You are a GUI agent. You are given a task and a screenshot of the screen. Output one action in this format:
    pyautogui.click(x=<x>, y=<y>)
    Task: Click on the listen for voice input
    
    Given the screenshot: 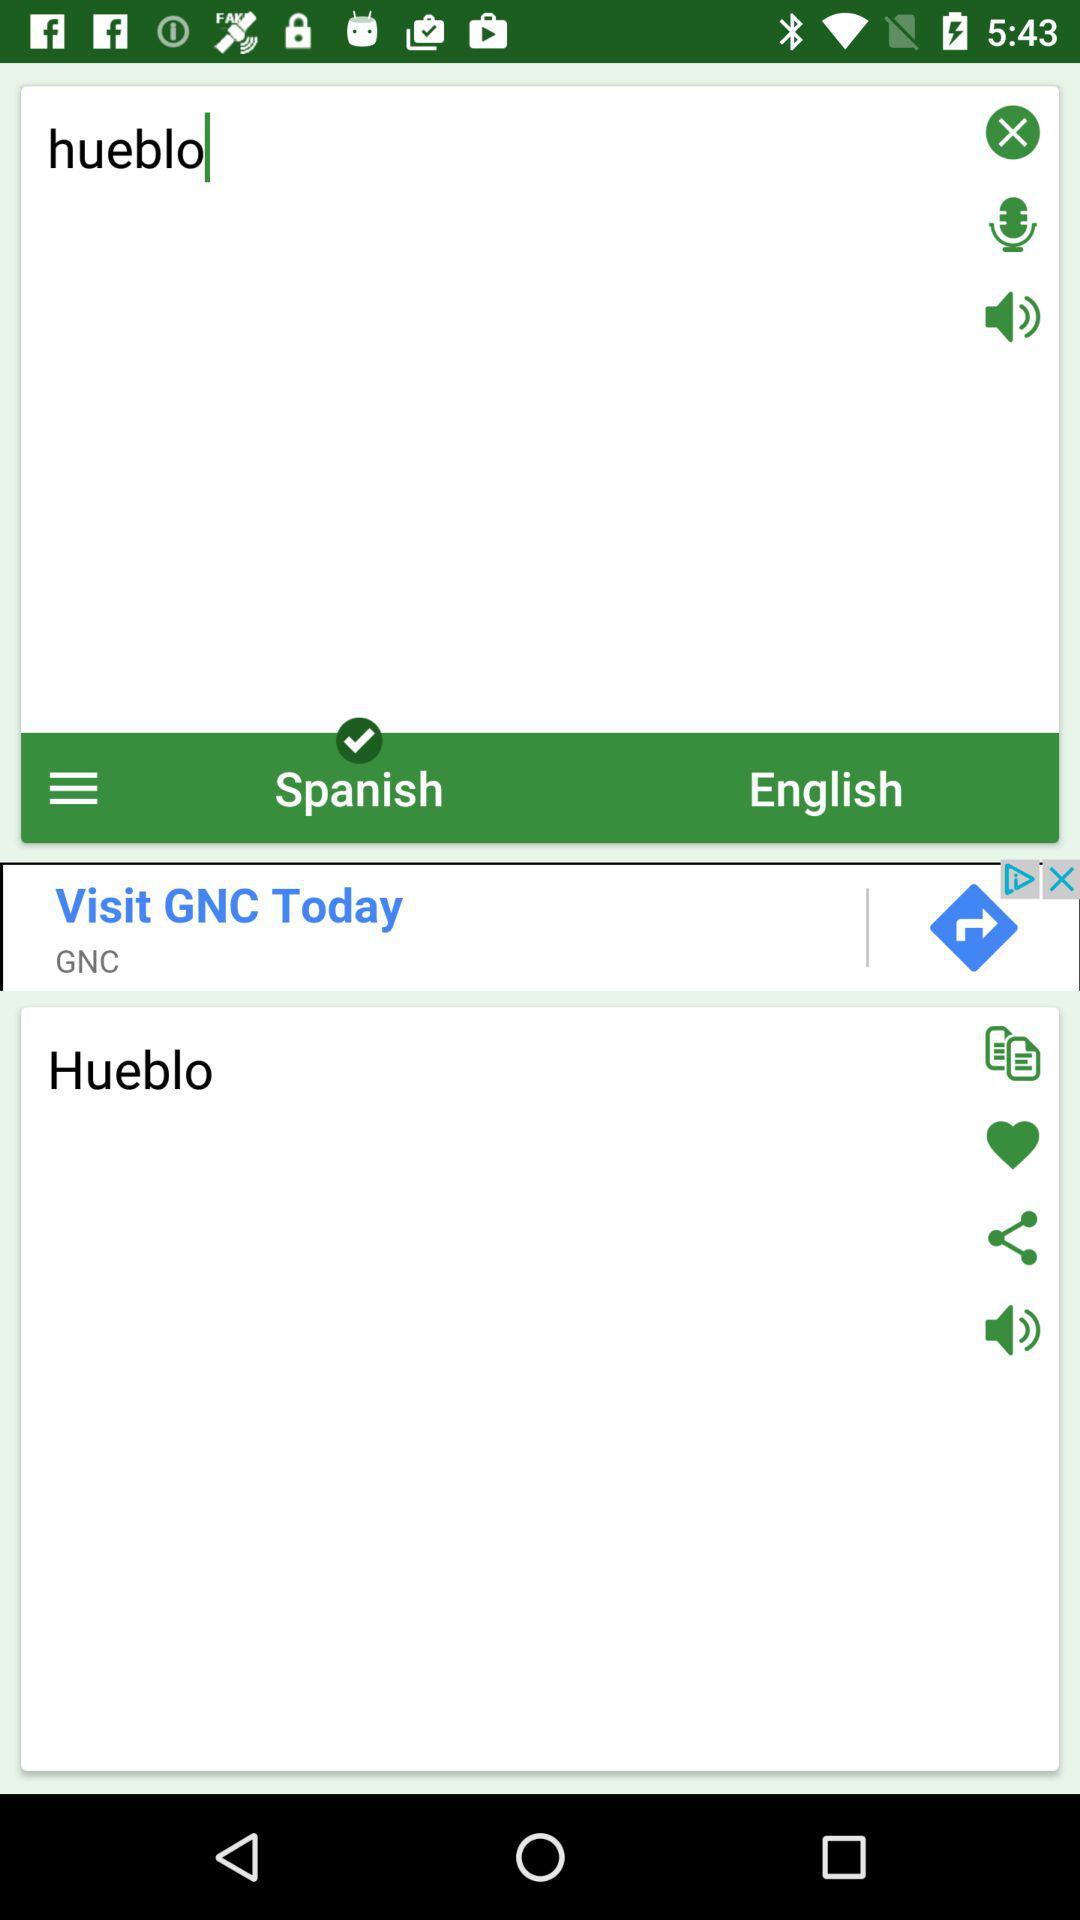 What is the action you would take?
    pyautogui.click(x=1012, y=224)
    